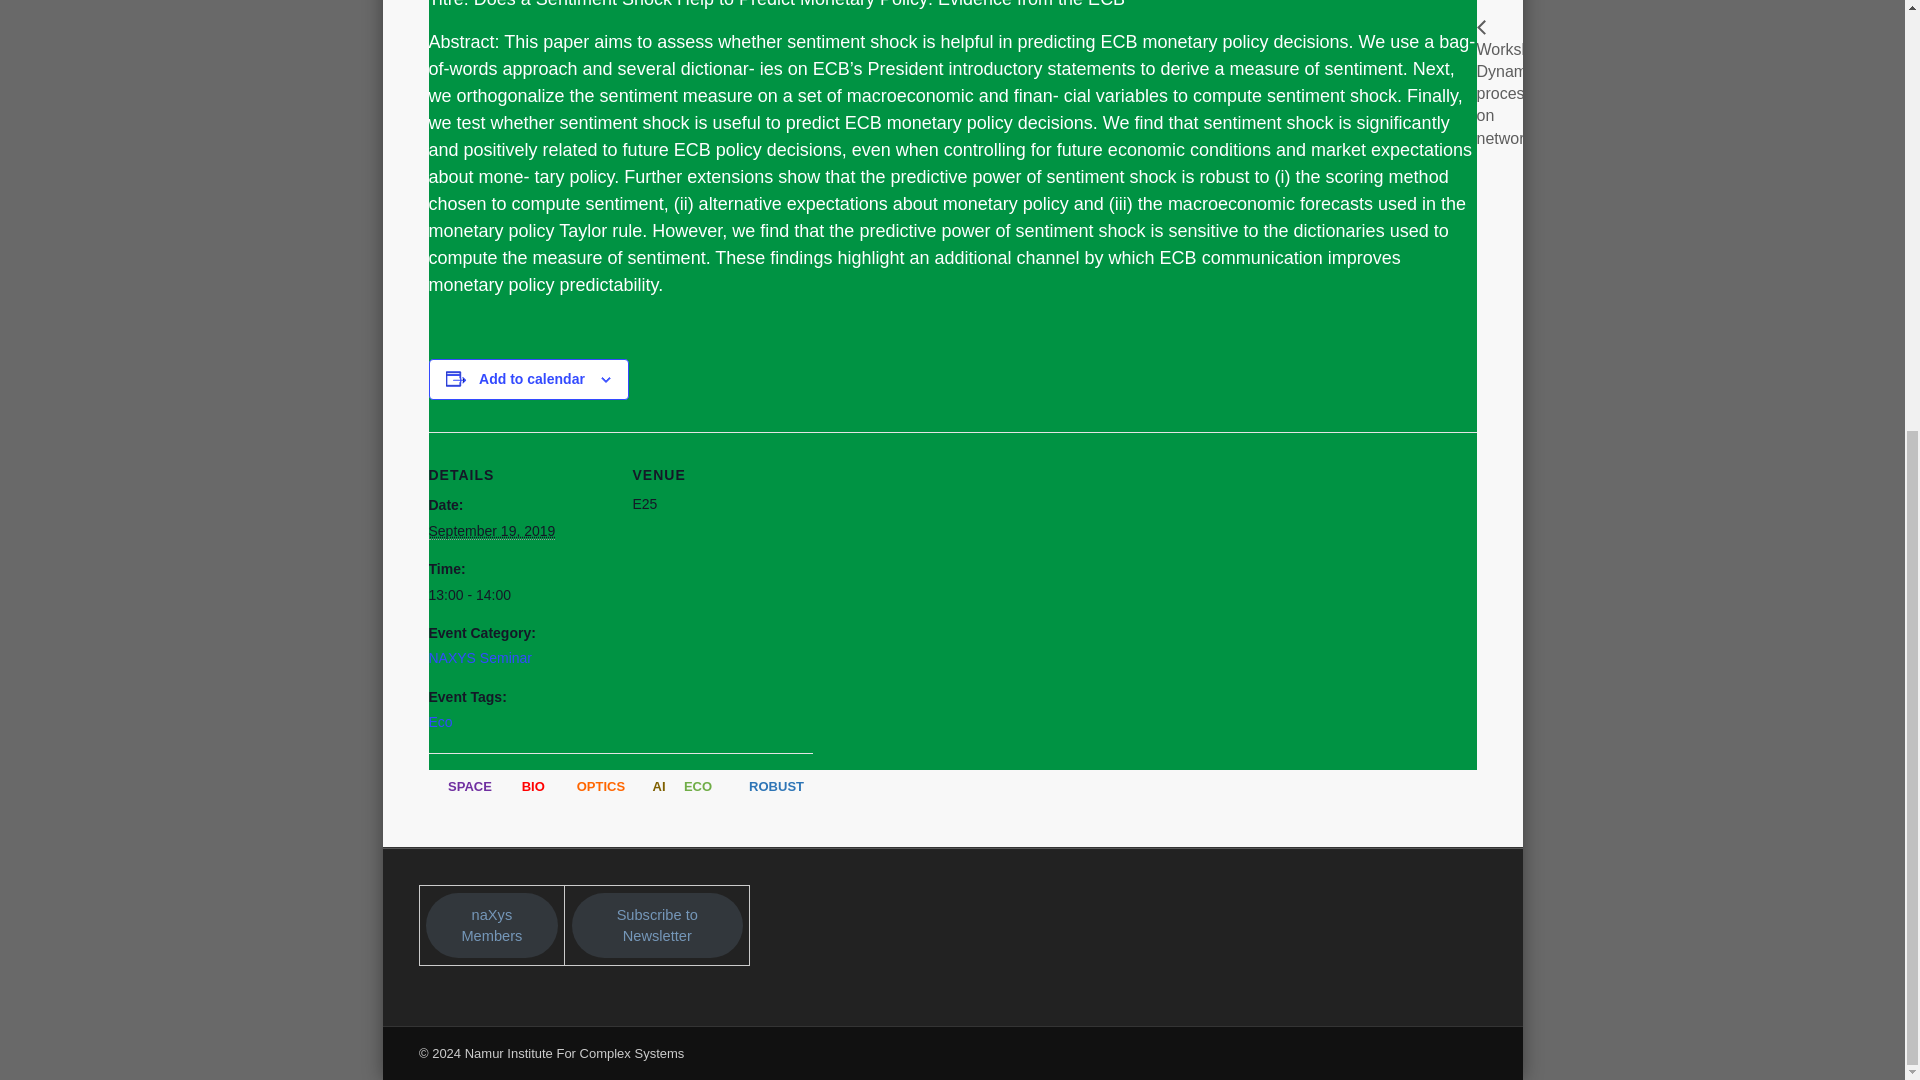 This screenshot has width=1920, height=1080. Describe the element at coordinates (469, 786) in the screenshot. I see `SPACE` at that location.